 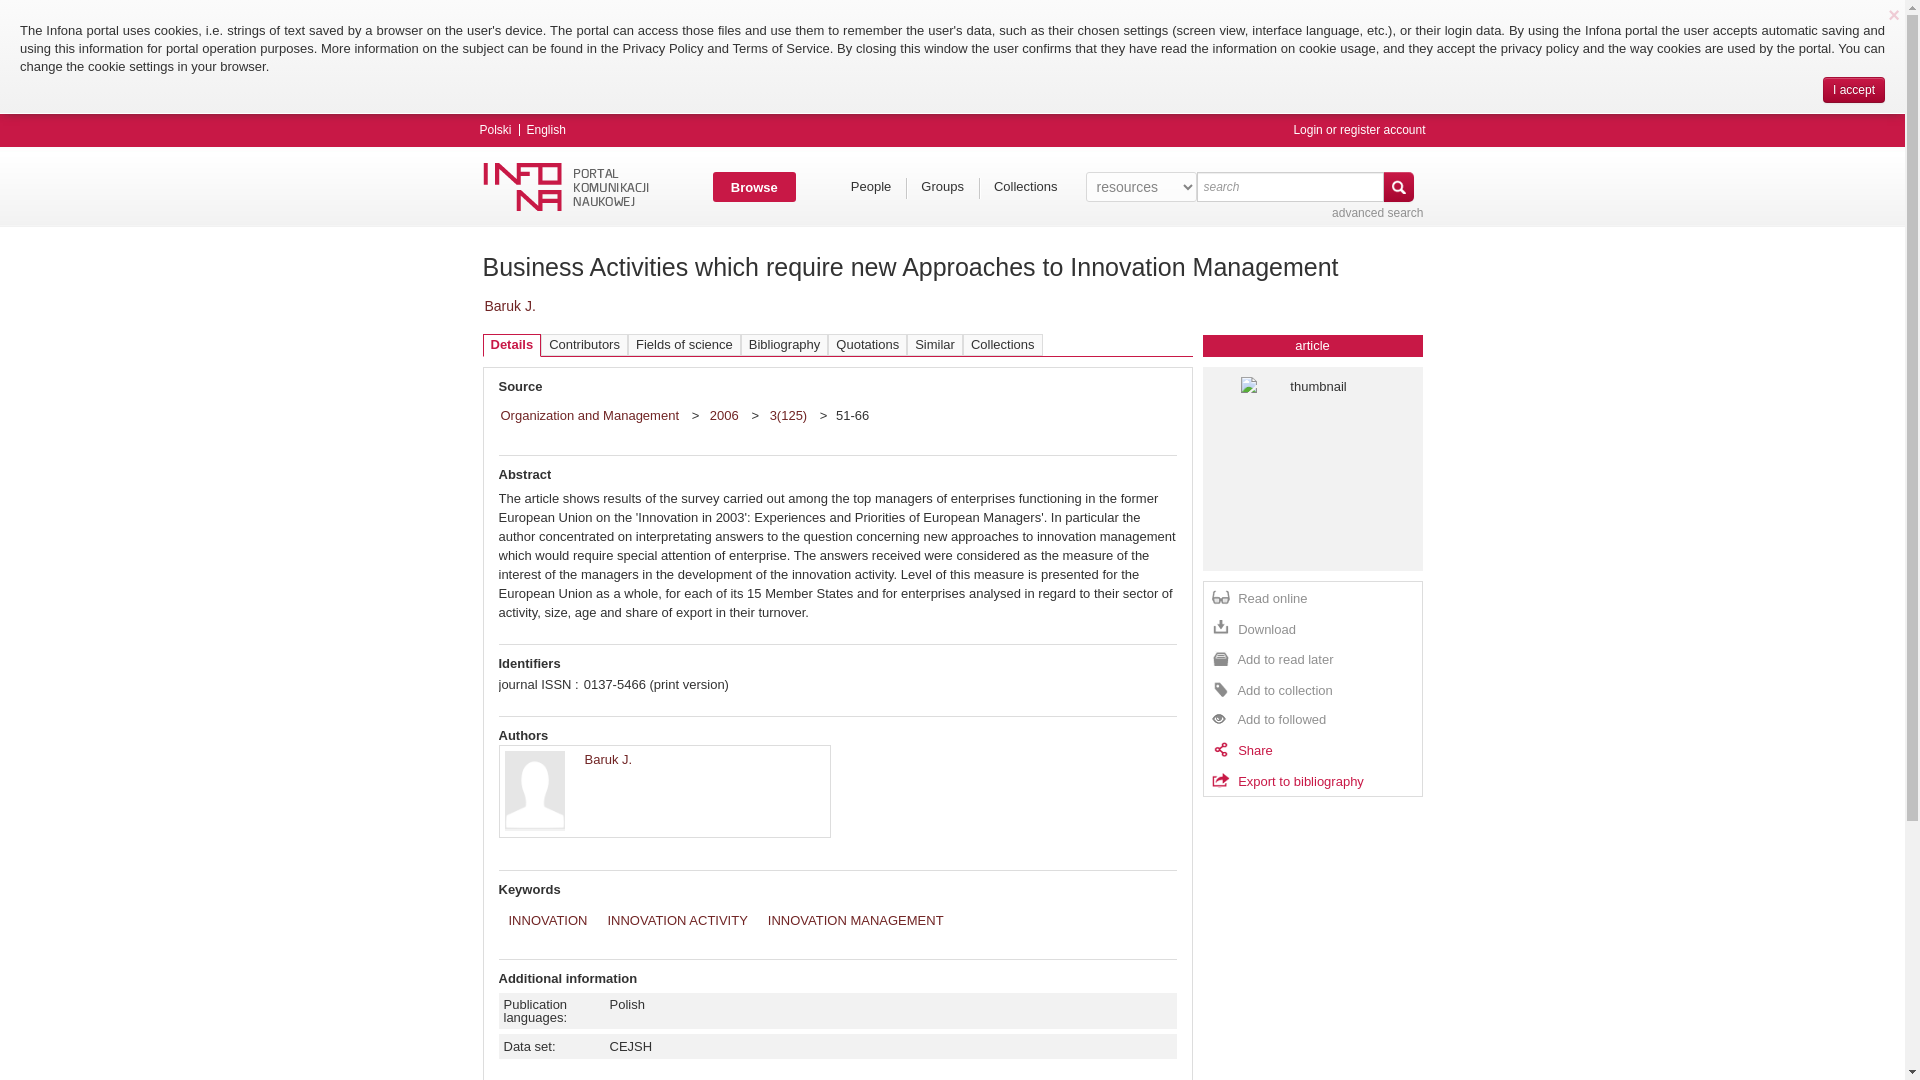 I want to click on Groups, so click(x=942, y=186).